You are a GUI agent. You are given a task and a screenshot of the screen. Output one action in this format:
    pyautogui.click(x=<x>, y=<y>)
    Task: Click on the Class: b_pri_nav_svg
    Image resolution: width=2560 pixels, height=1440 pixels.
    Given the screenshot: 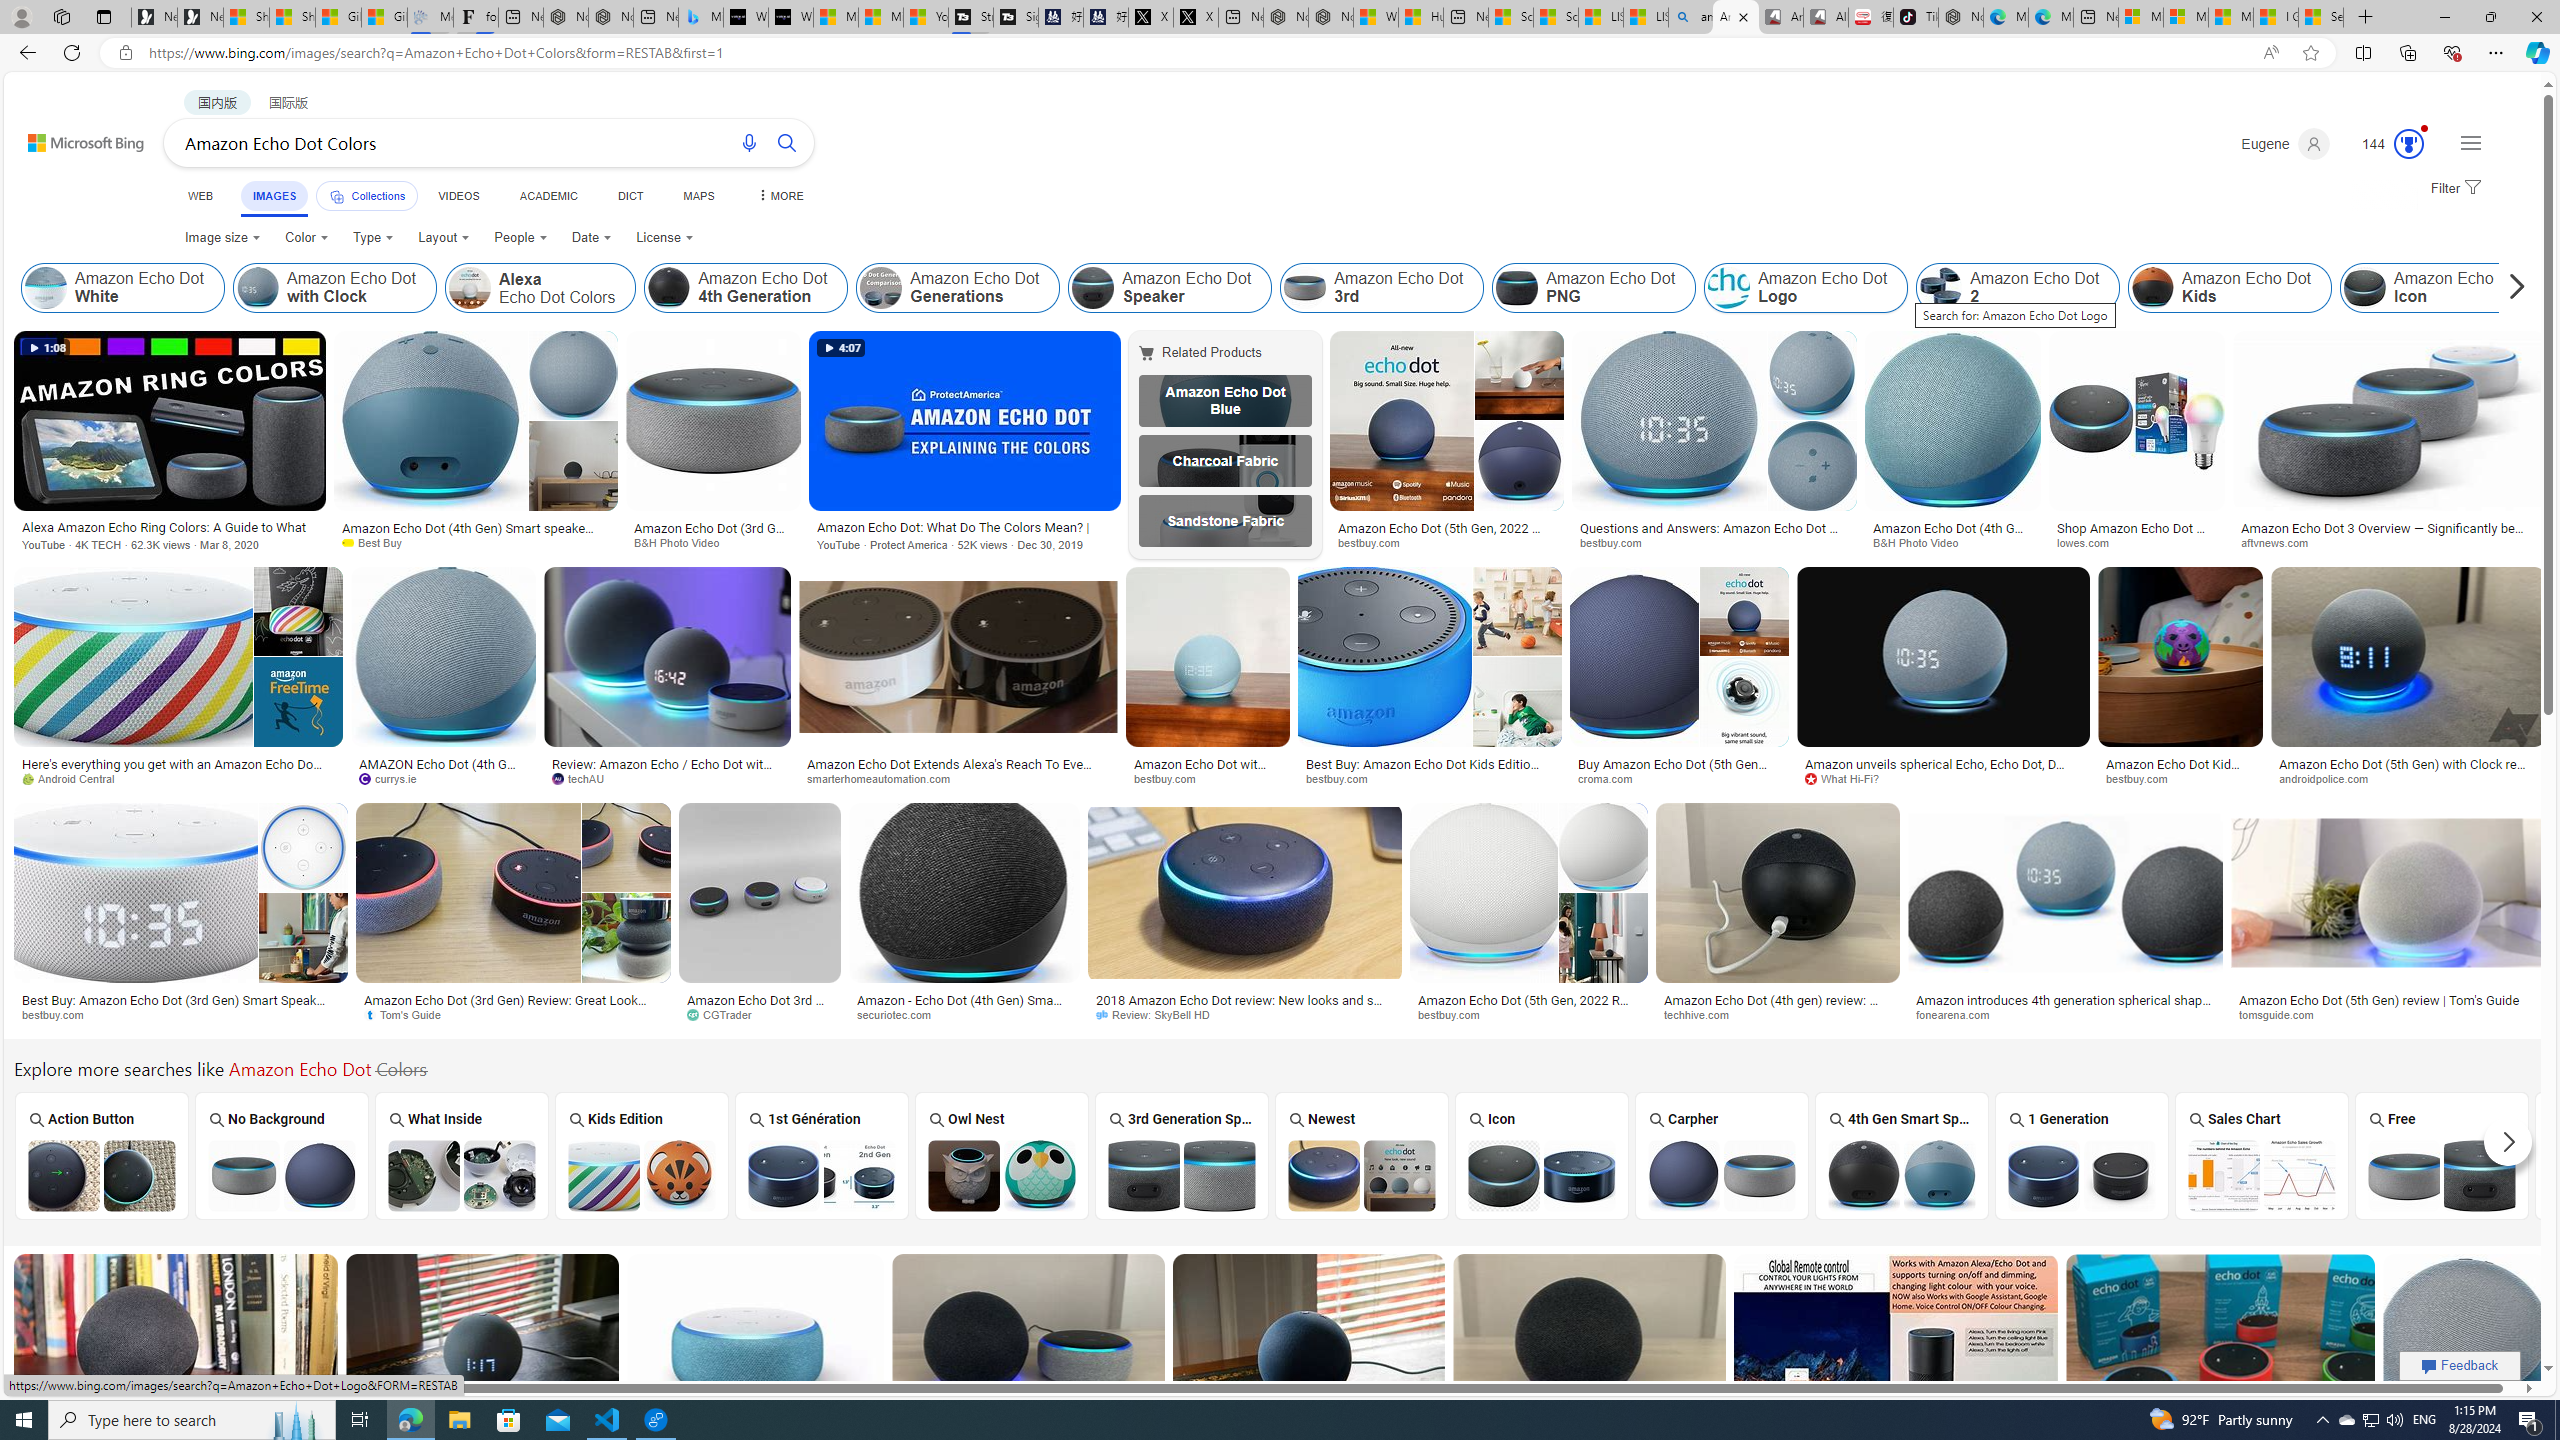 What is the action you would take?
    pyautogui.click(x=338, y=196)
    